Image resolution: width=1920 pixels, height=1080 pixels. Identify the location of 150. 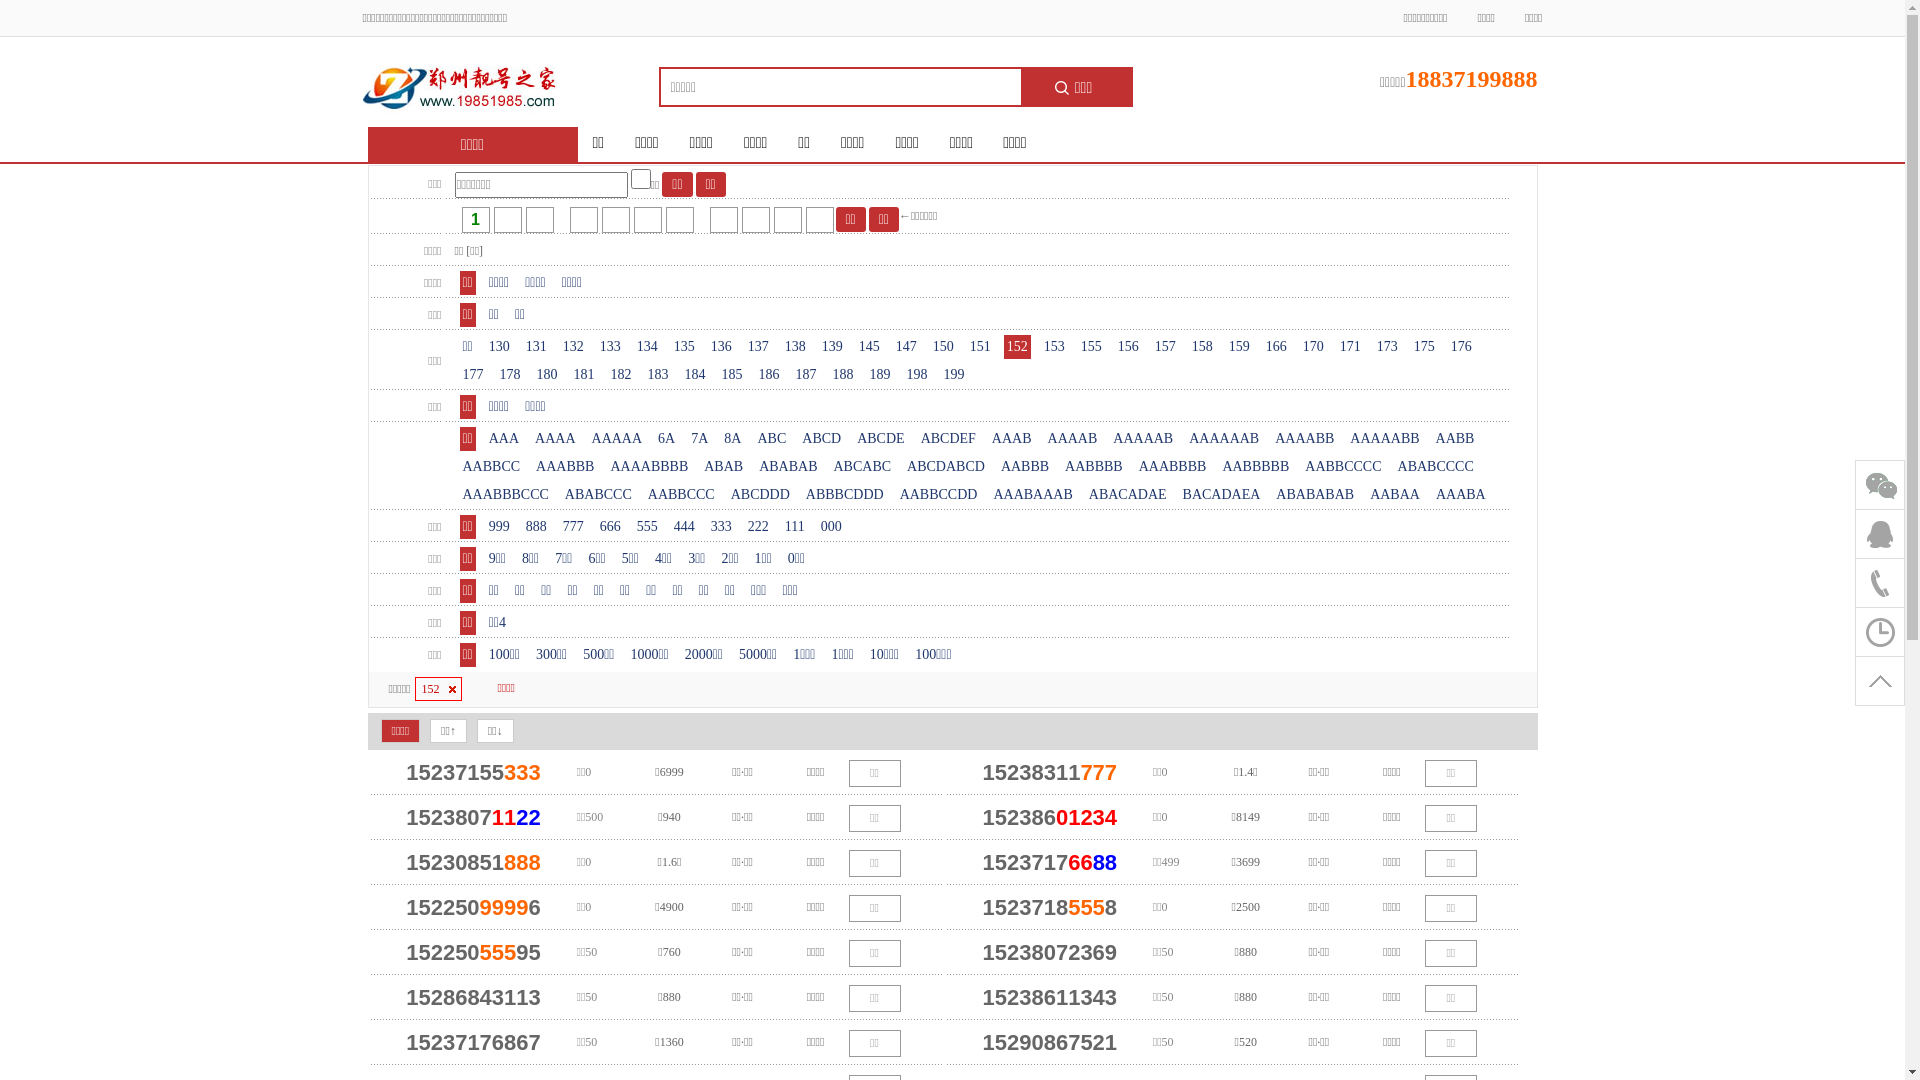
(944, 347).